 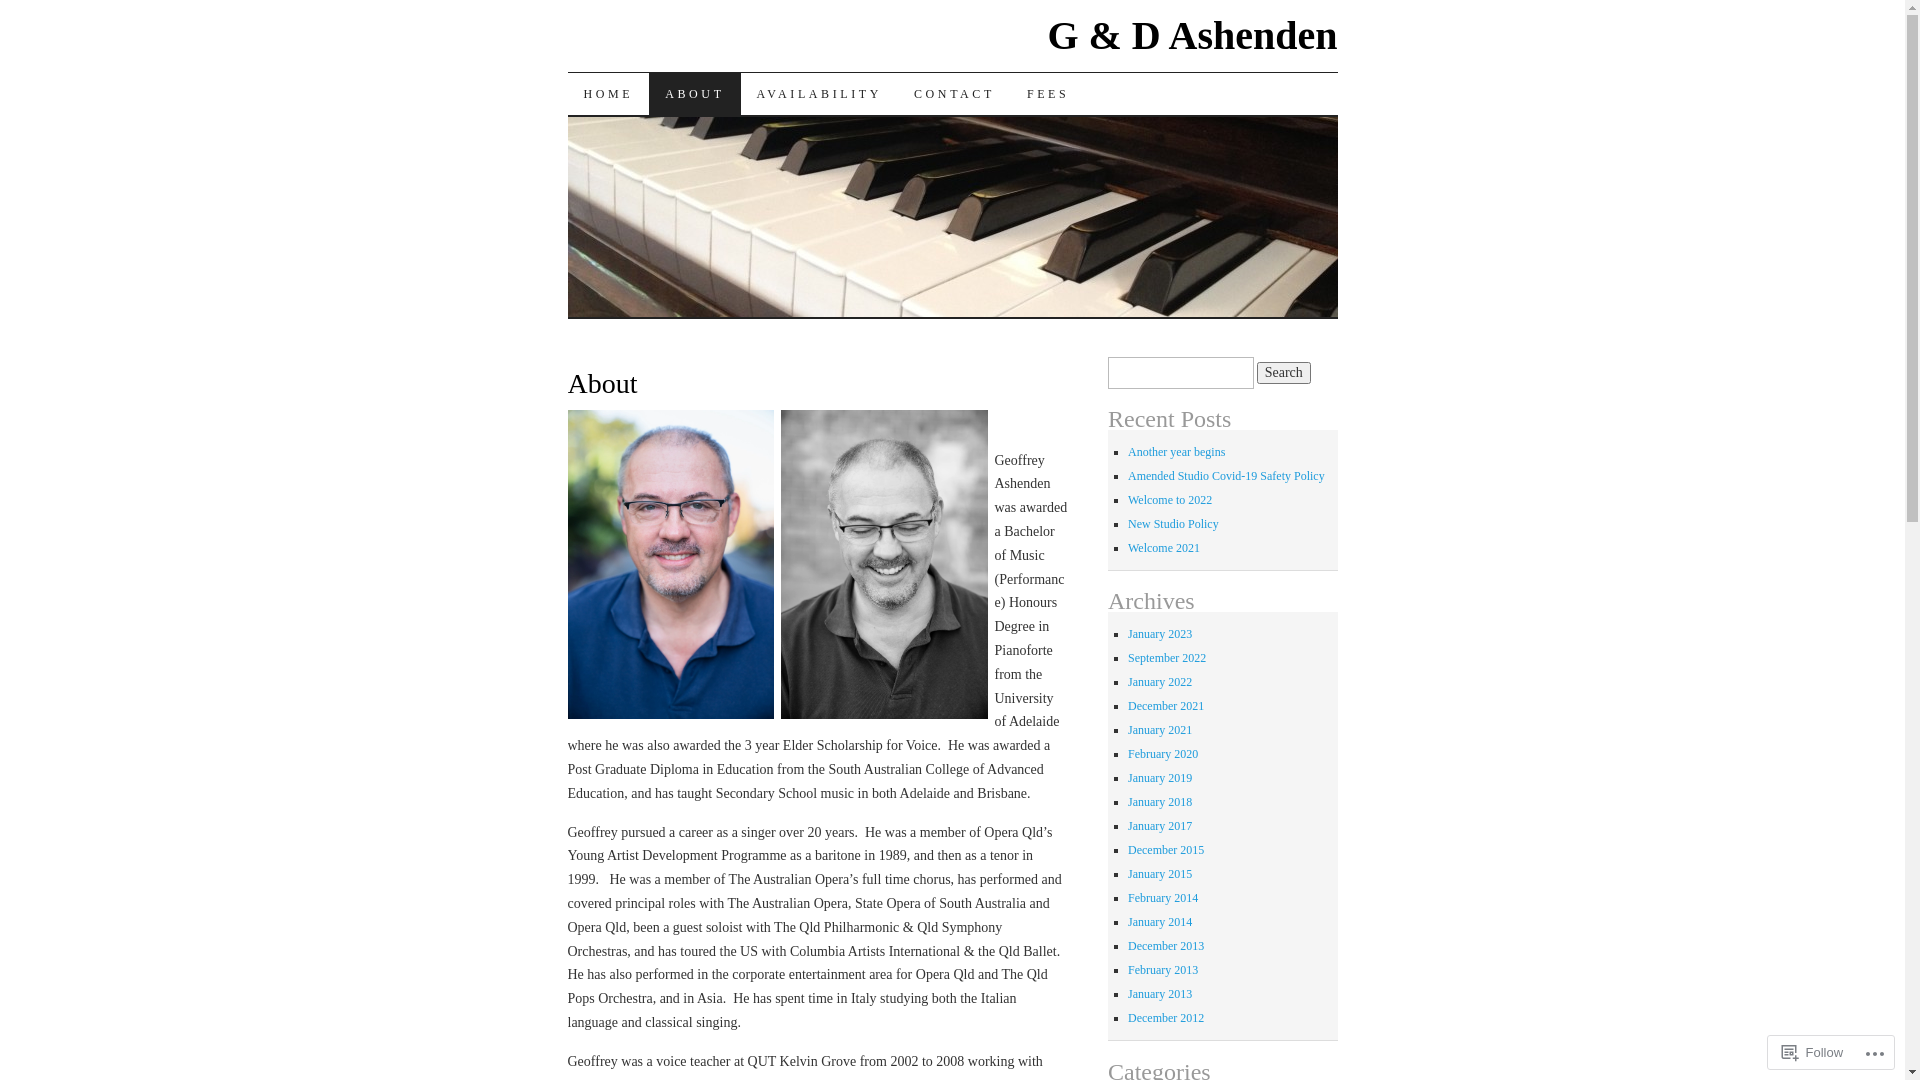 I want to click on January 2014, so click(x=1160, y=922).